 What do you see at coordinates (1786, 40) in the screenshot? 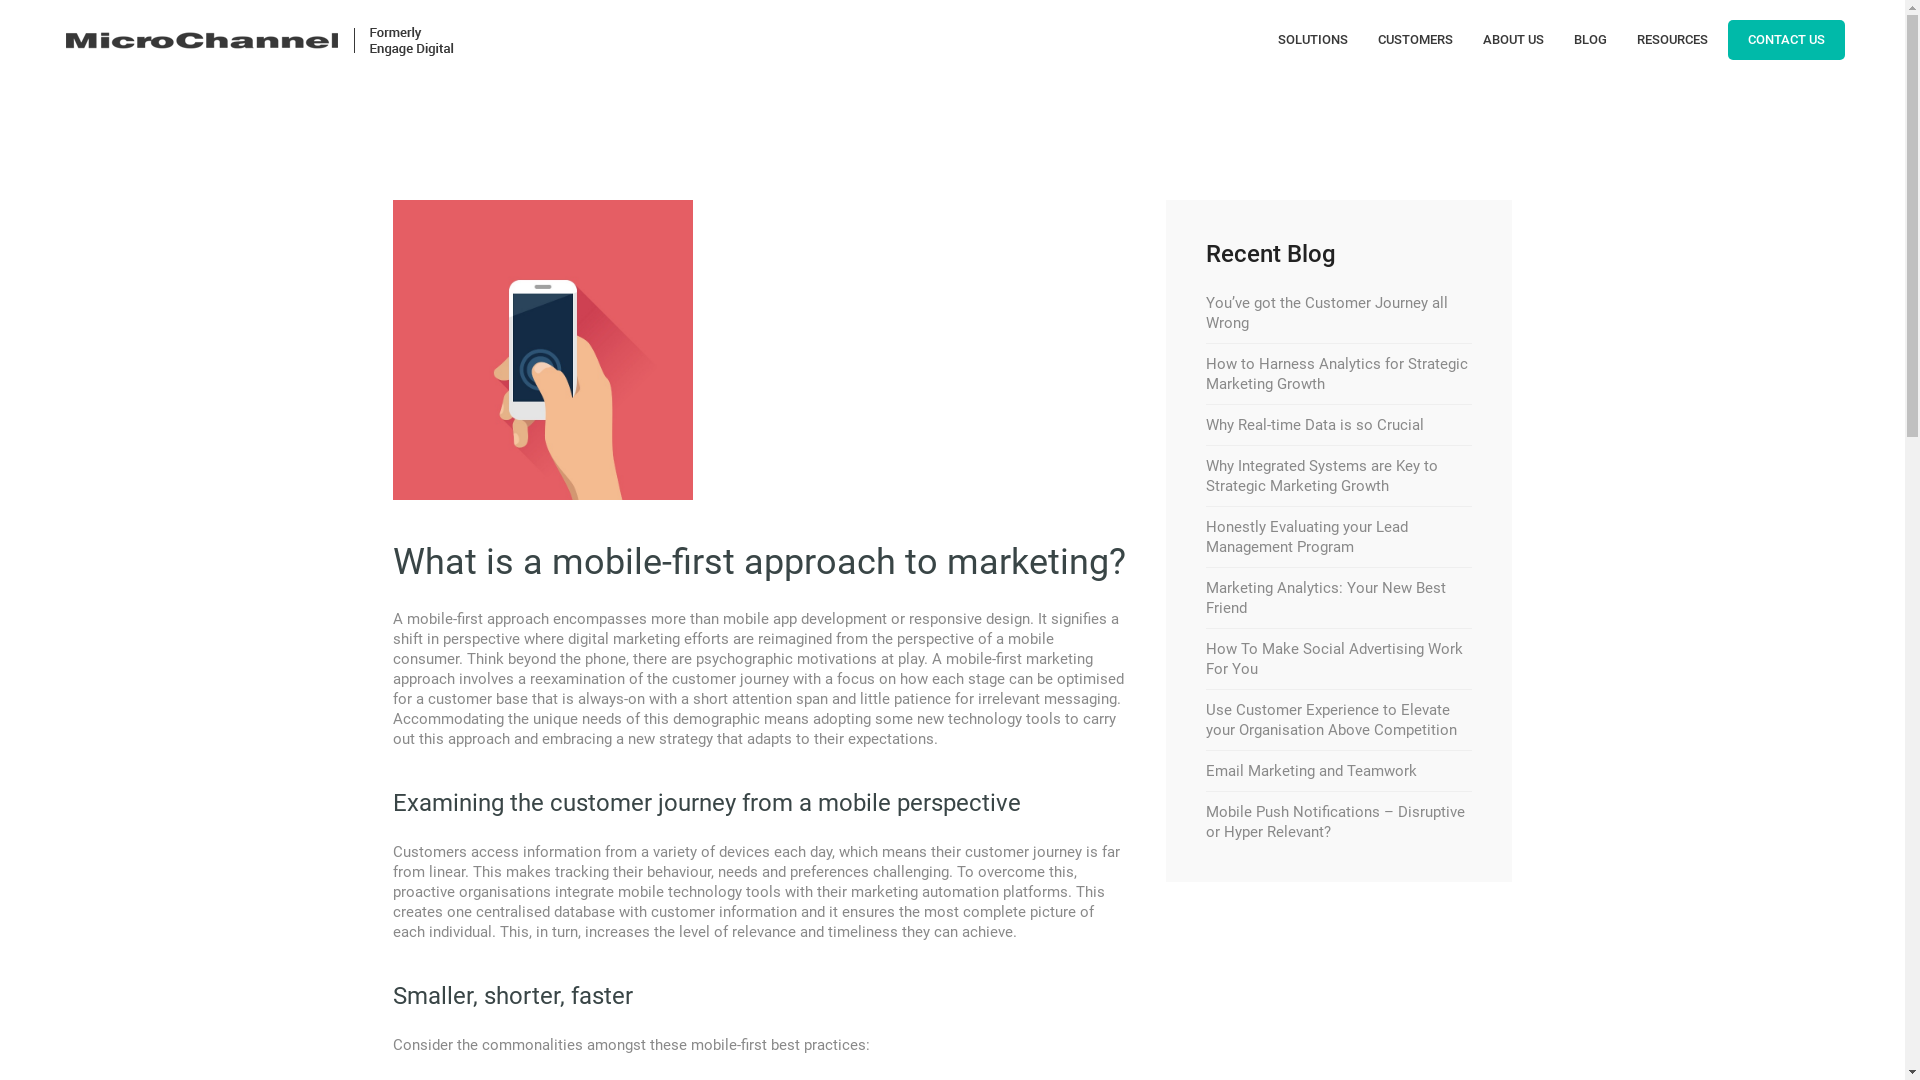
I see `CONTACT US` at bounding box center [1786, 40].